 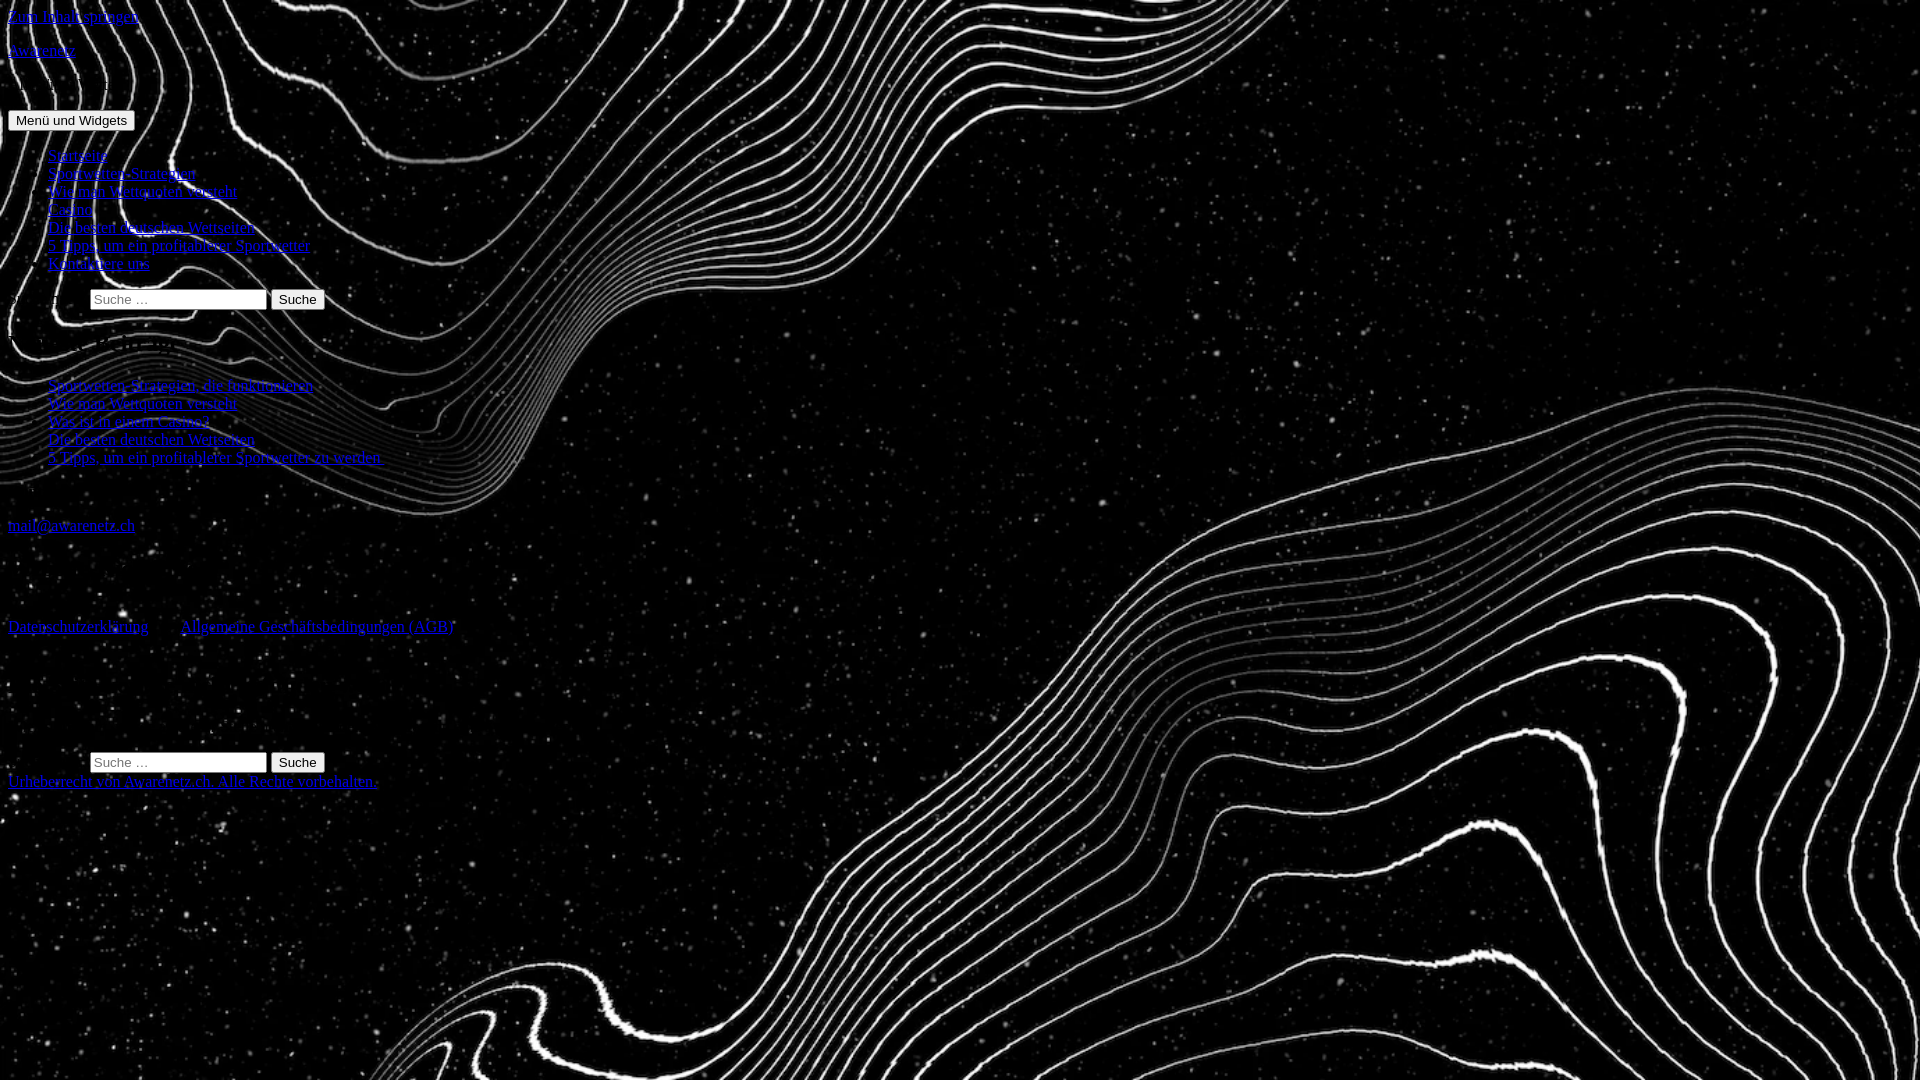 I want to click on Sportwetten-Strategien, so click(x=122, y=174).